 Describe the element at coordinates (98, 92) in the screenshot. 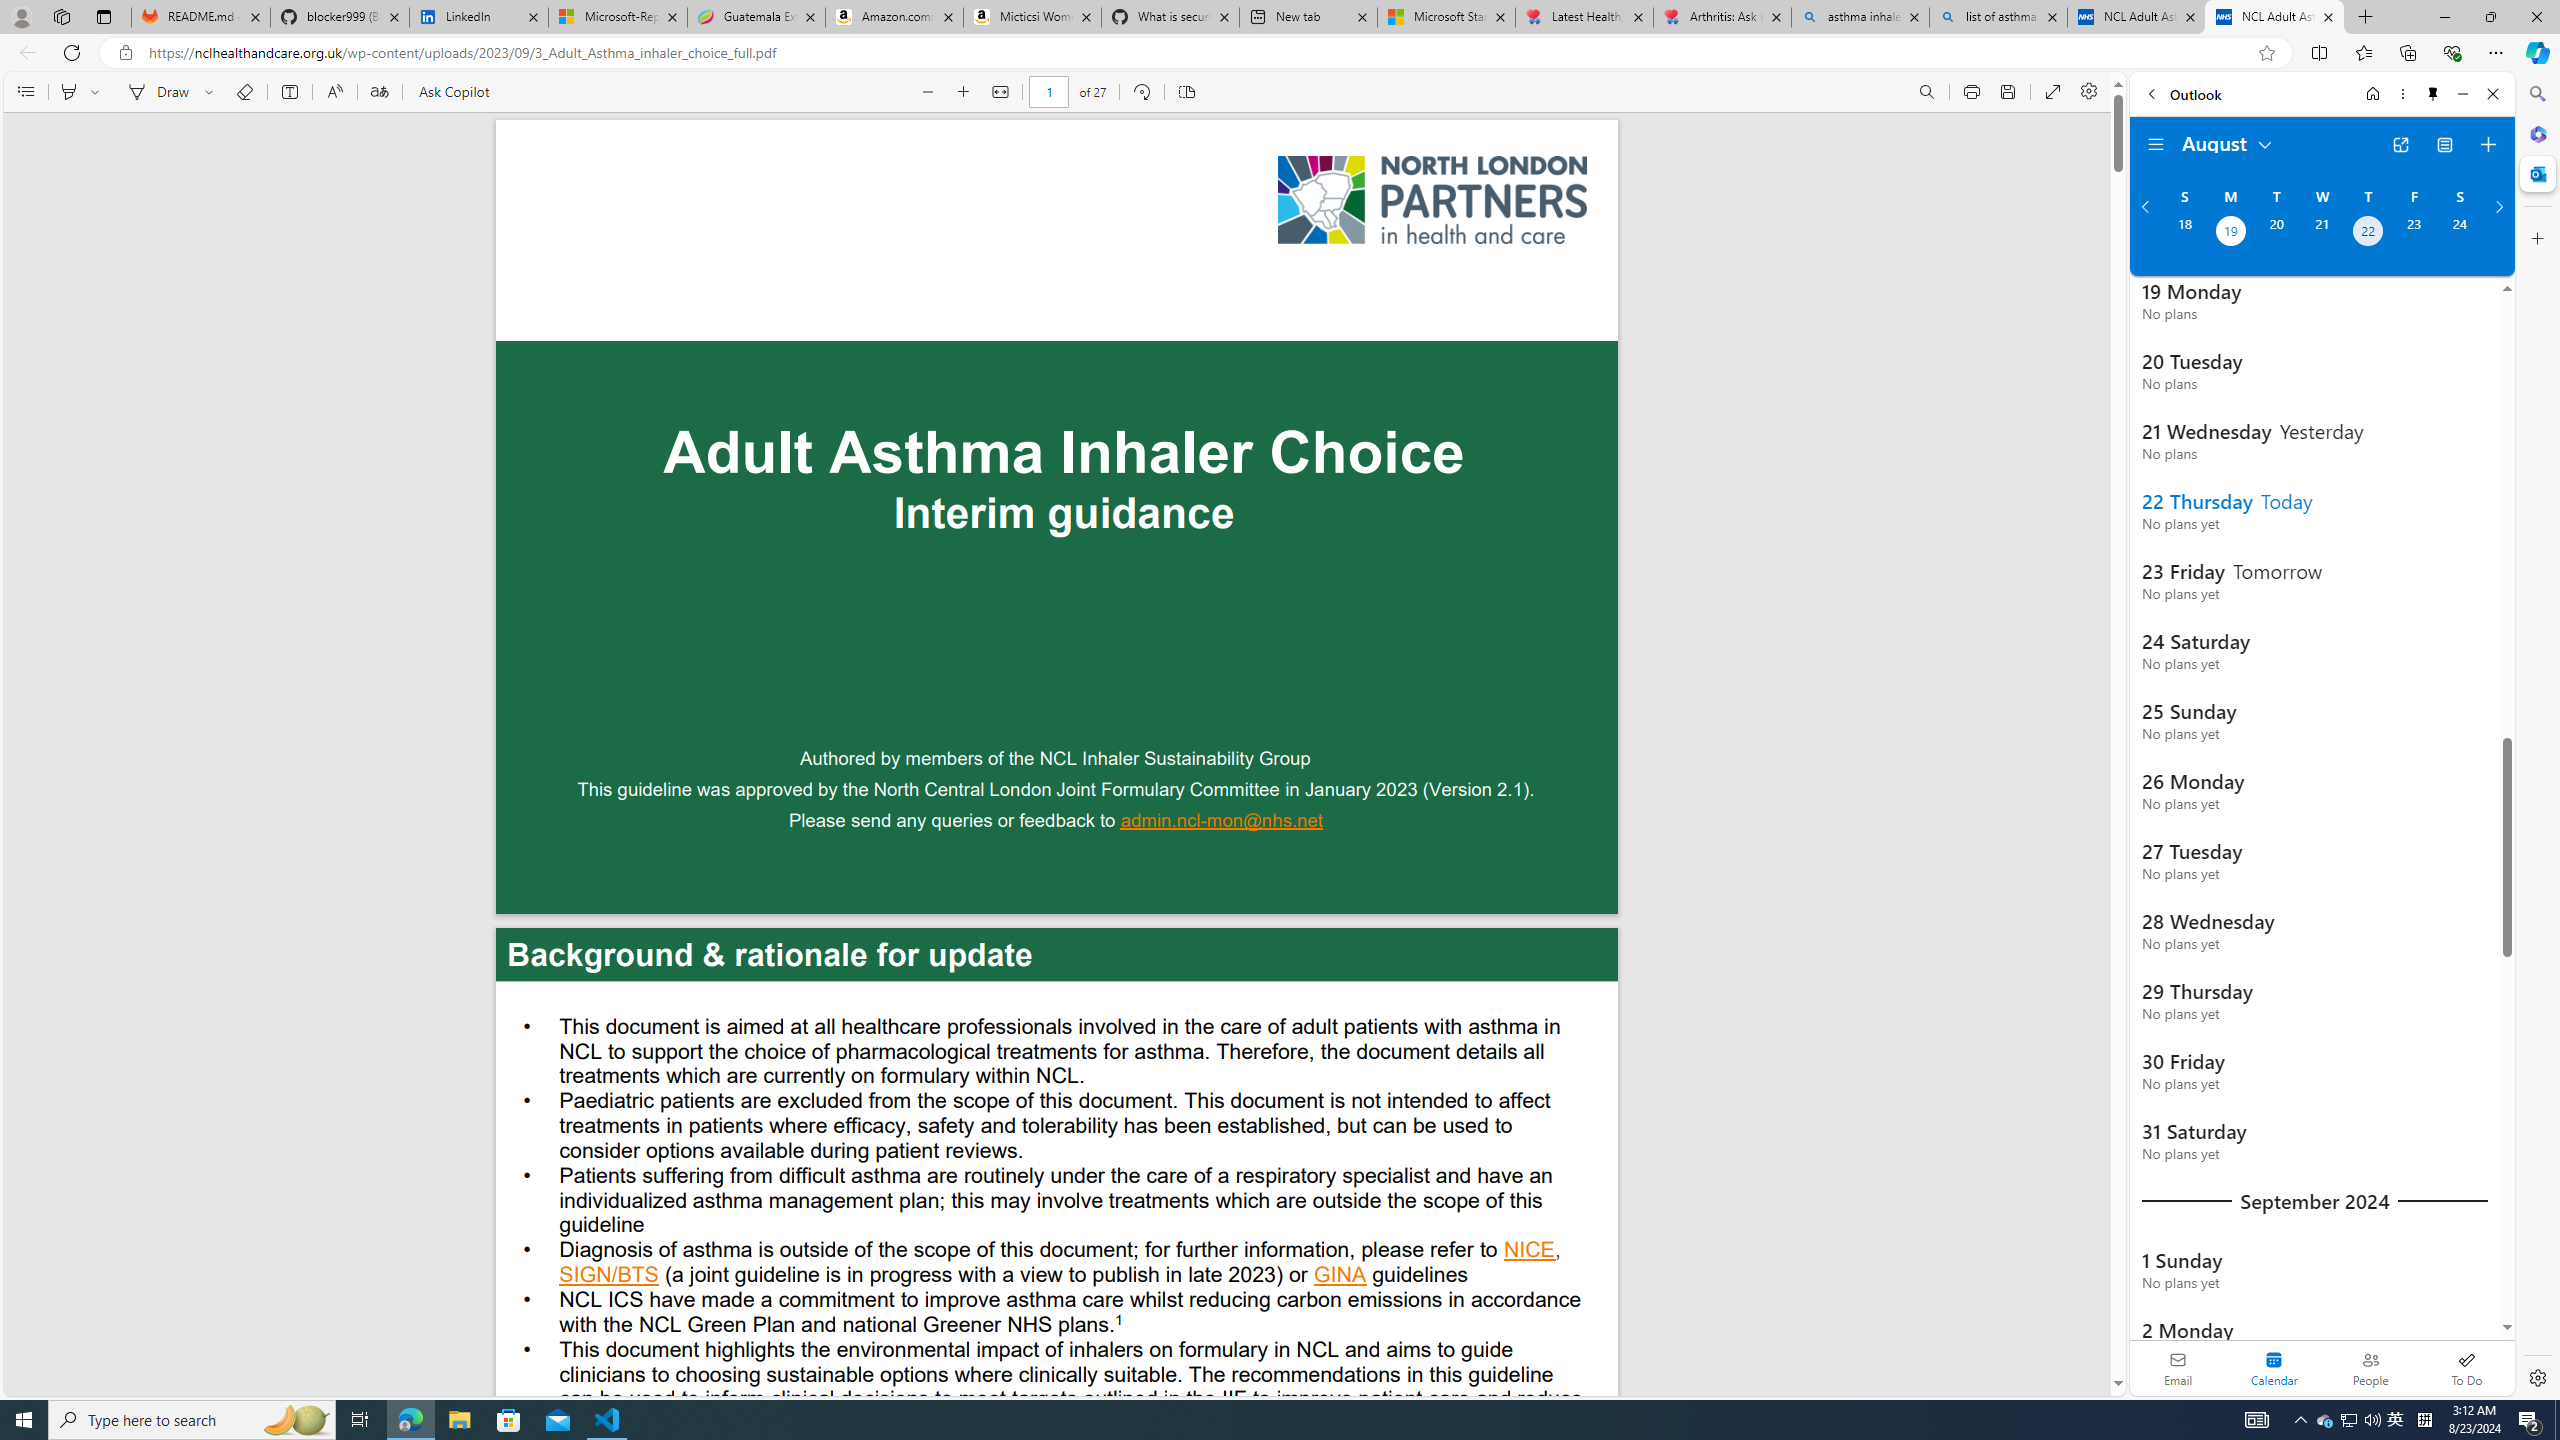

I see `Select a highlight color` at that location.